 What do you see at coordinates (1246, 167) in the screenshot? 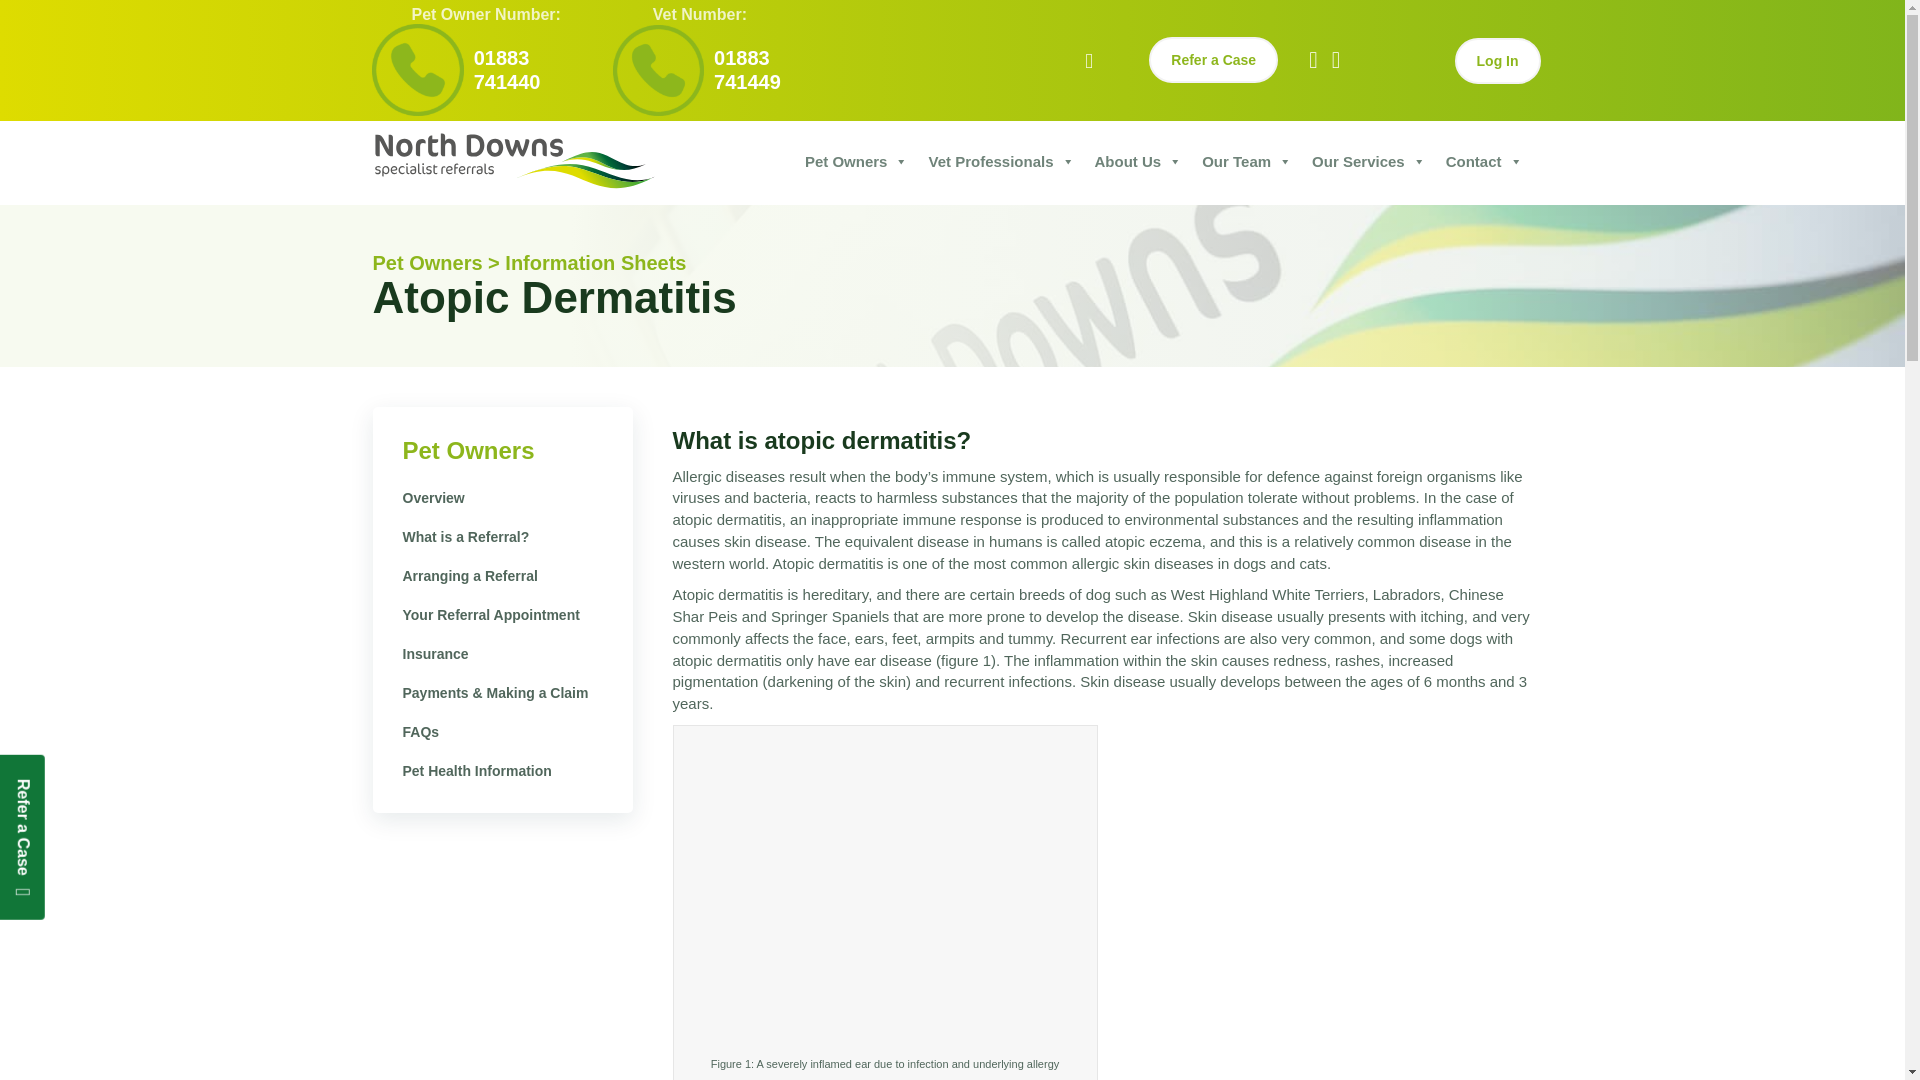
I see `Our Team` at bounding box center [1246, 167].